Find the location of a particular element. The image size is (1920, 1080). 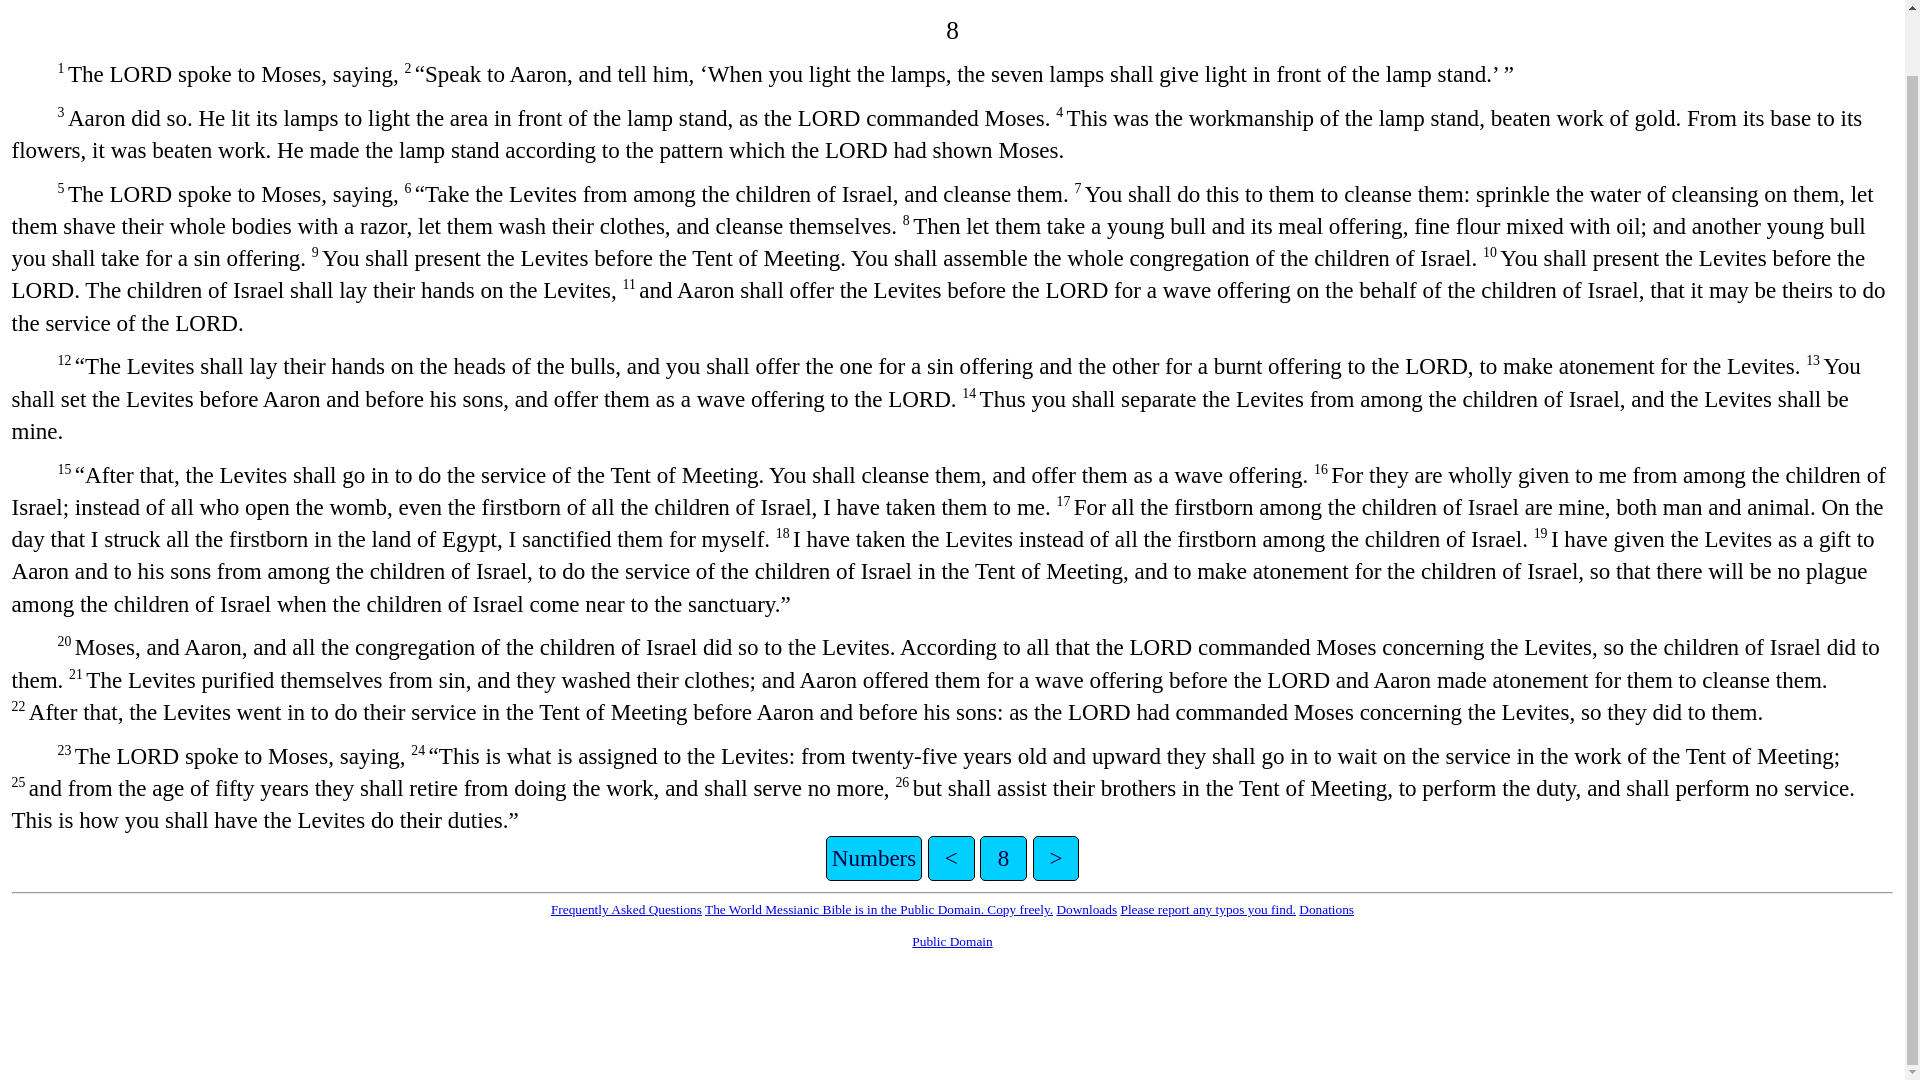

Public Domain is located at coordinates (952, 942).